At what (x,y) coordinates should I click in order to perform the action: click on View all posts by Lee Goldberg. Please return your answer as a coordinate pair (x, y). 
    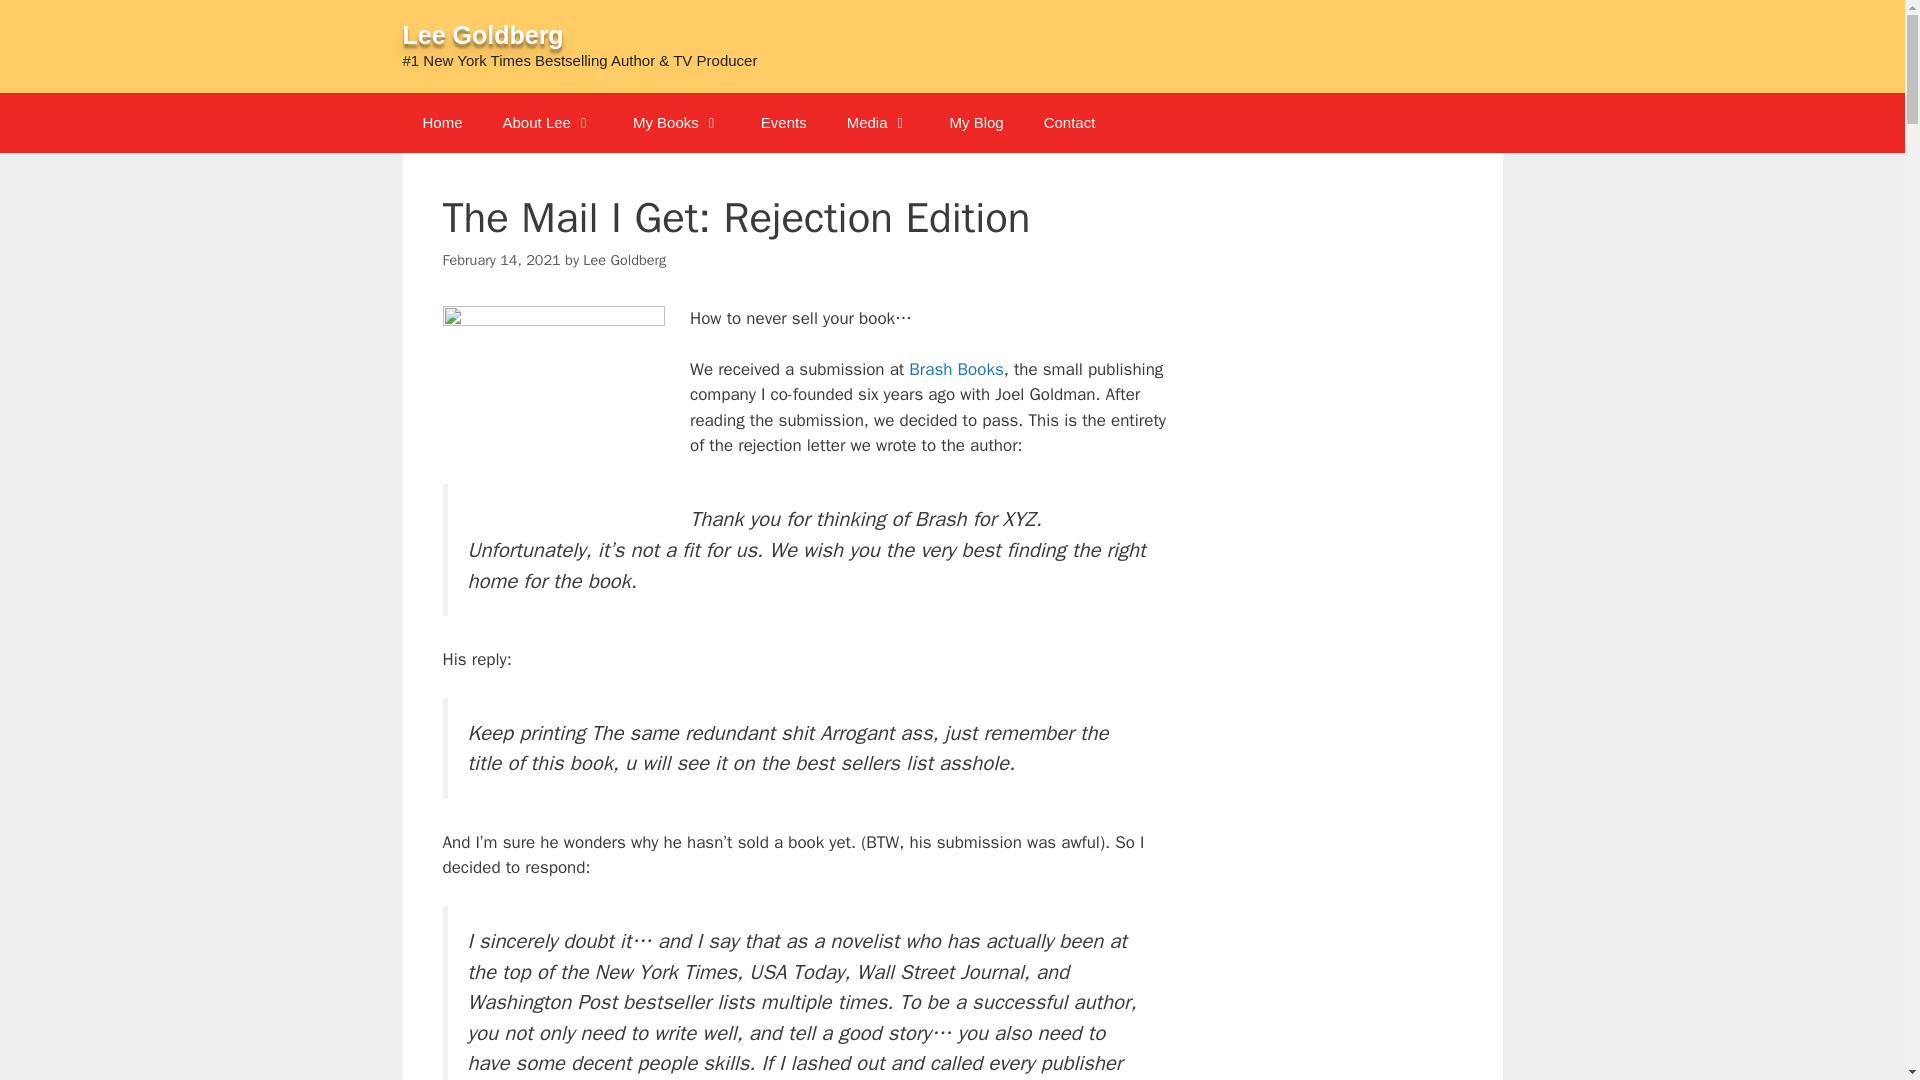
    Looking at the image, I should click on (624, 259).